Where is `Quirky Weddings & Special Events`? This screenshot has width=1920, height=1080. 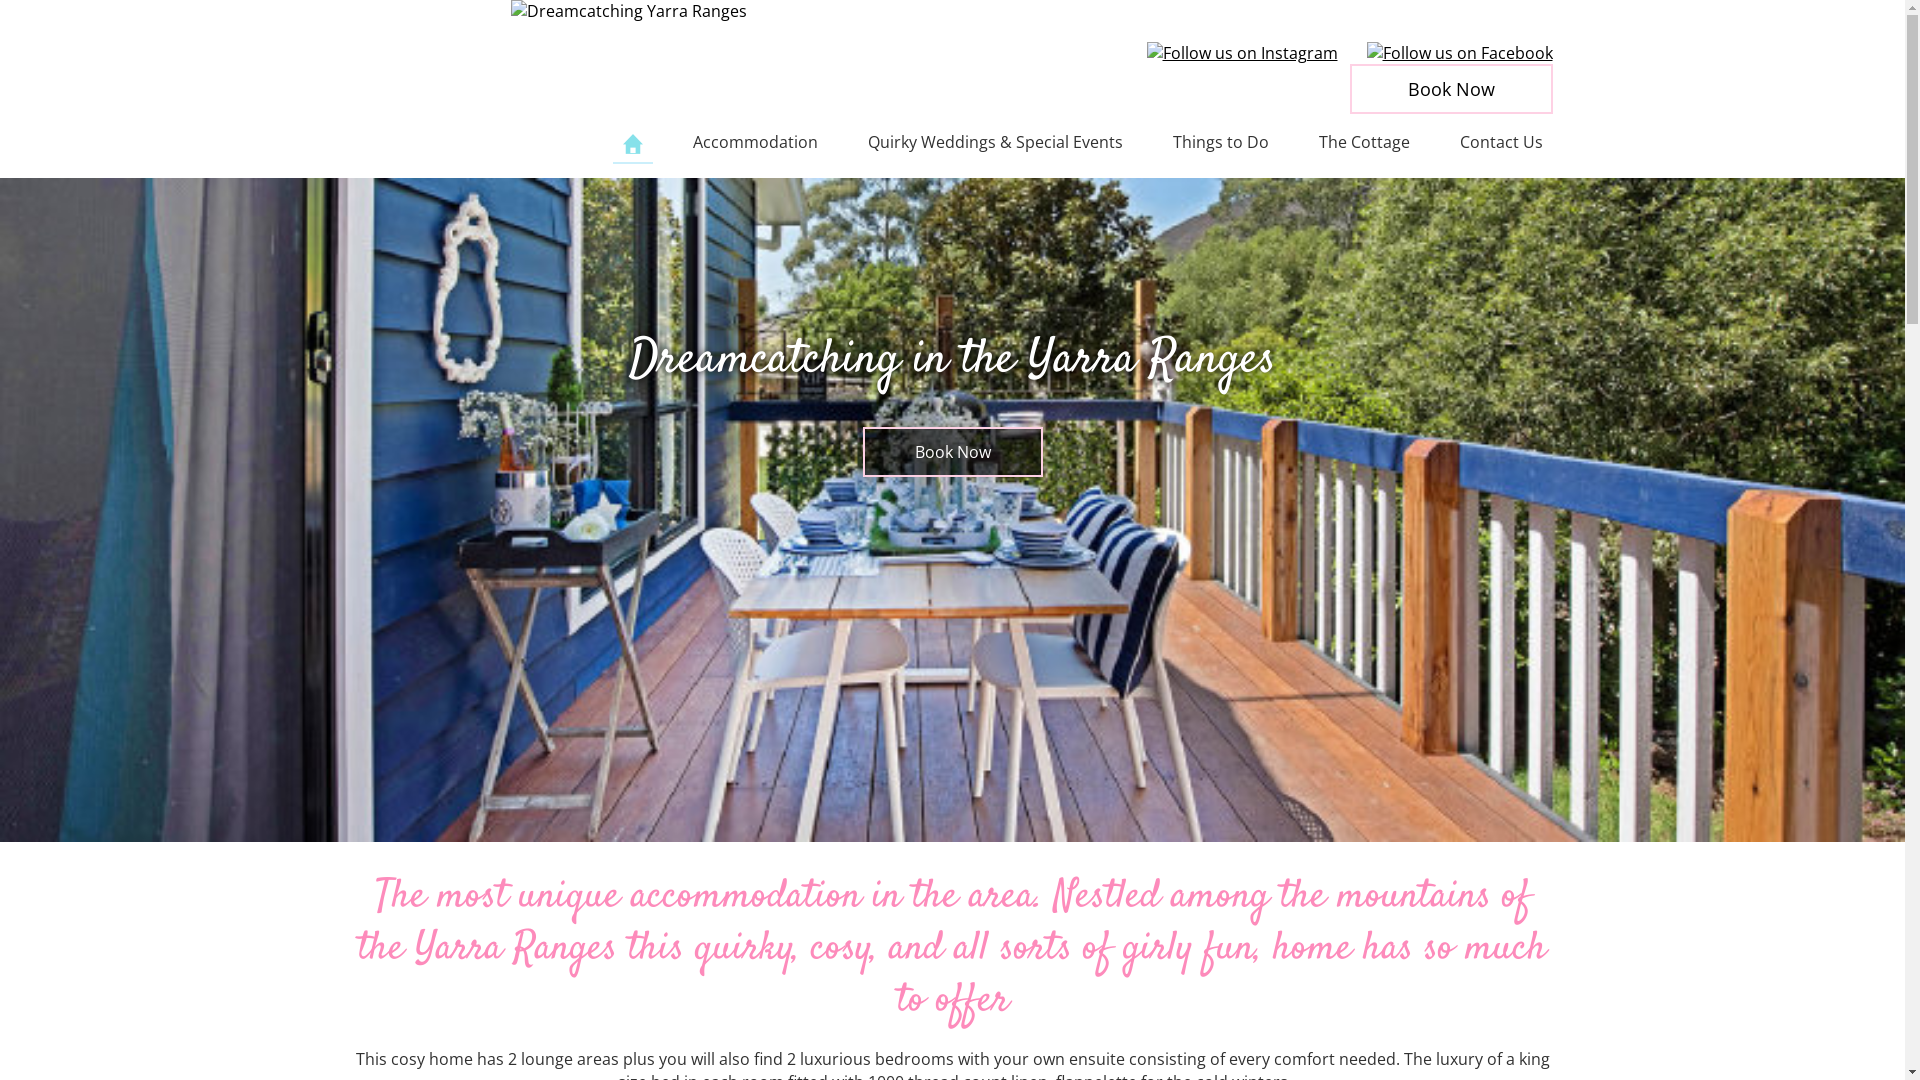 Quirky Weddings & Special Events is located at coordinates (996, 147).